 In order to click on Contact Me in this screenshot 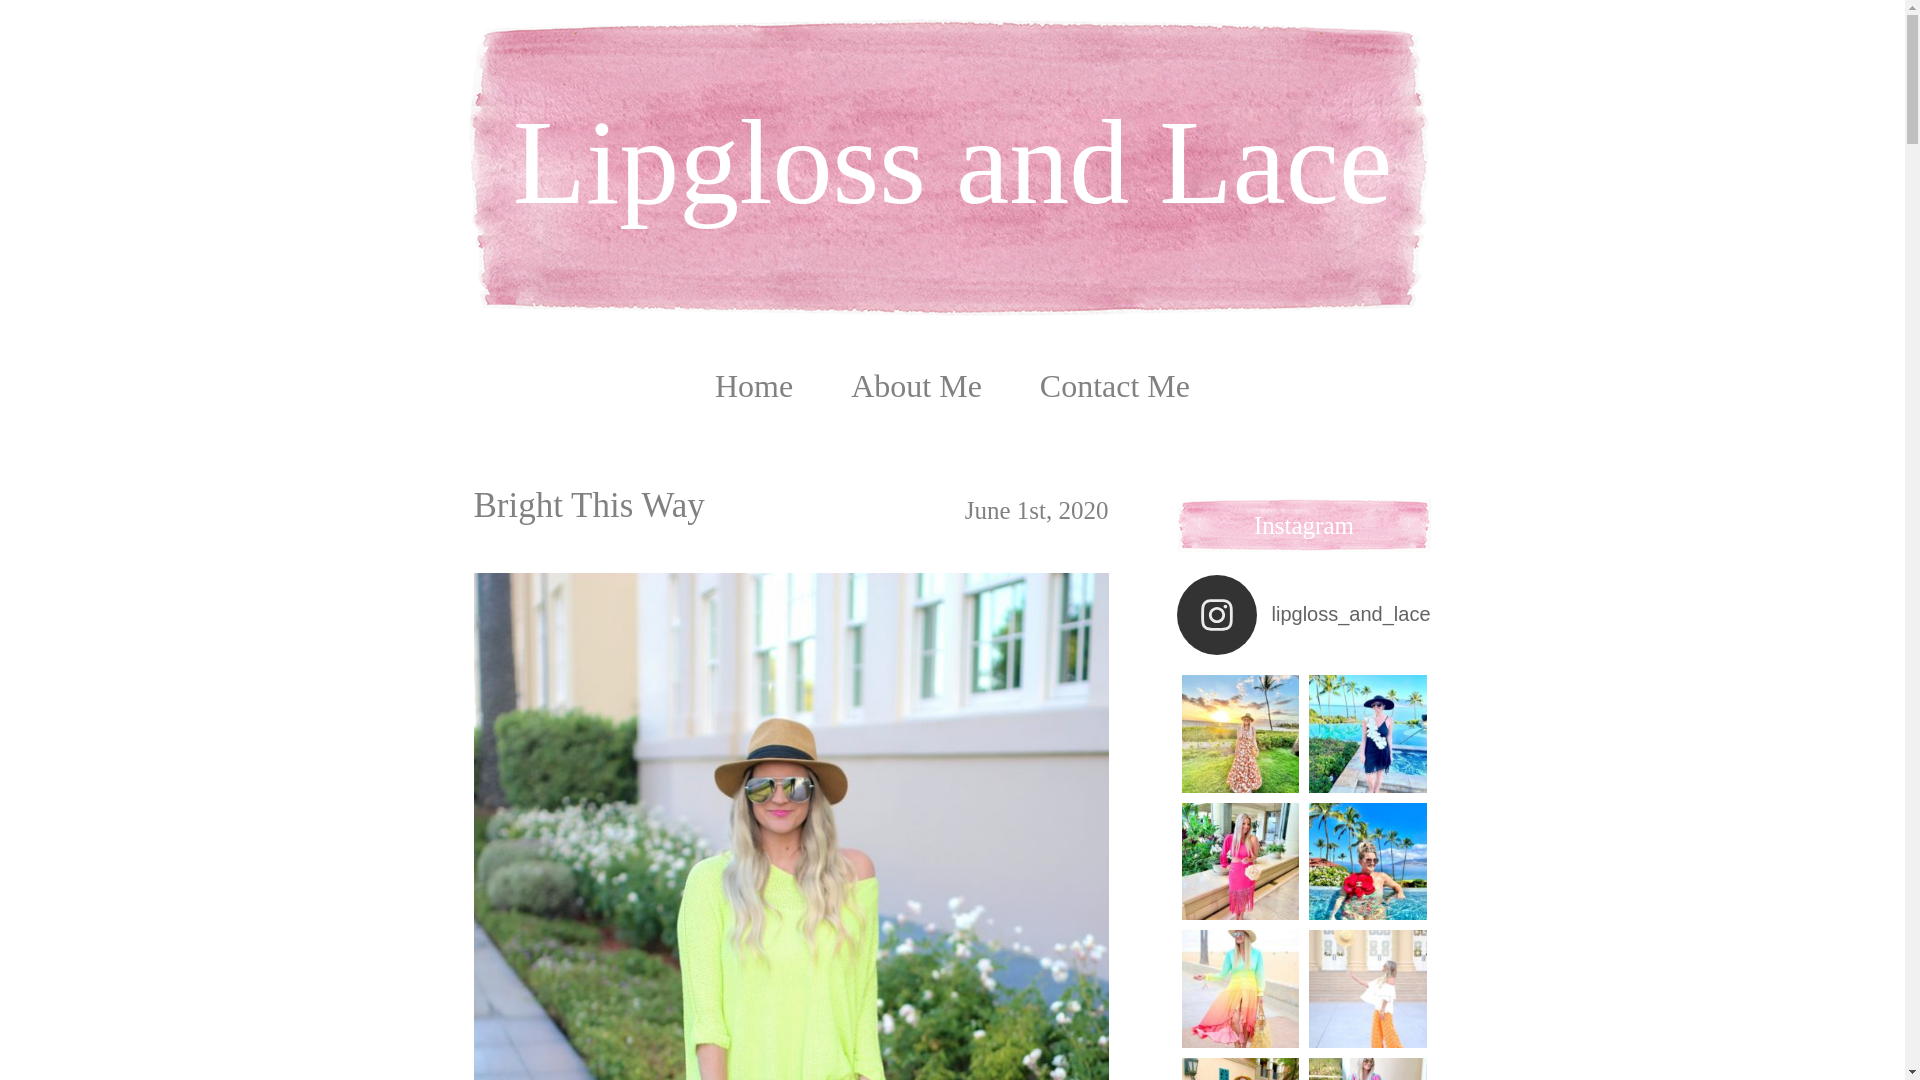, I will do `click(1115, 386)`.